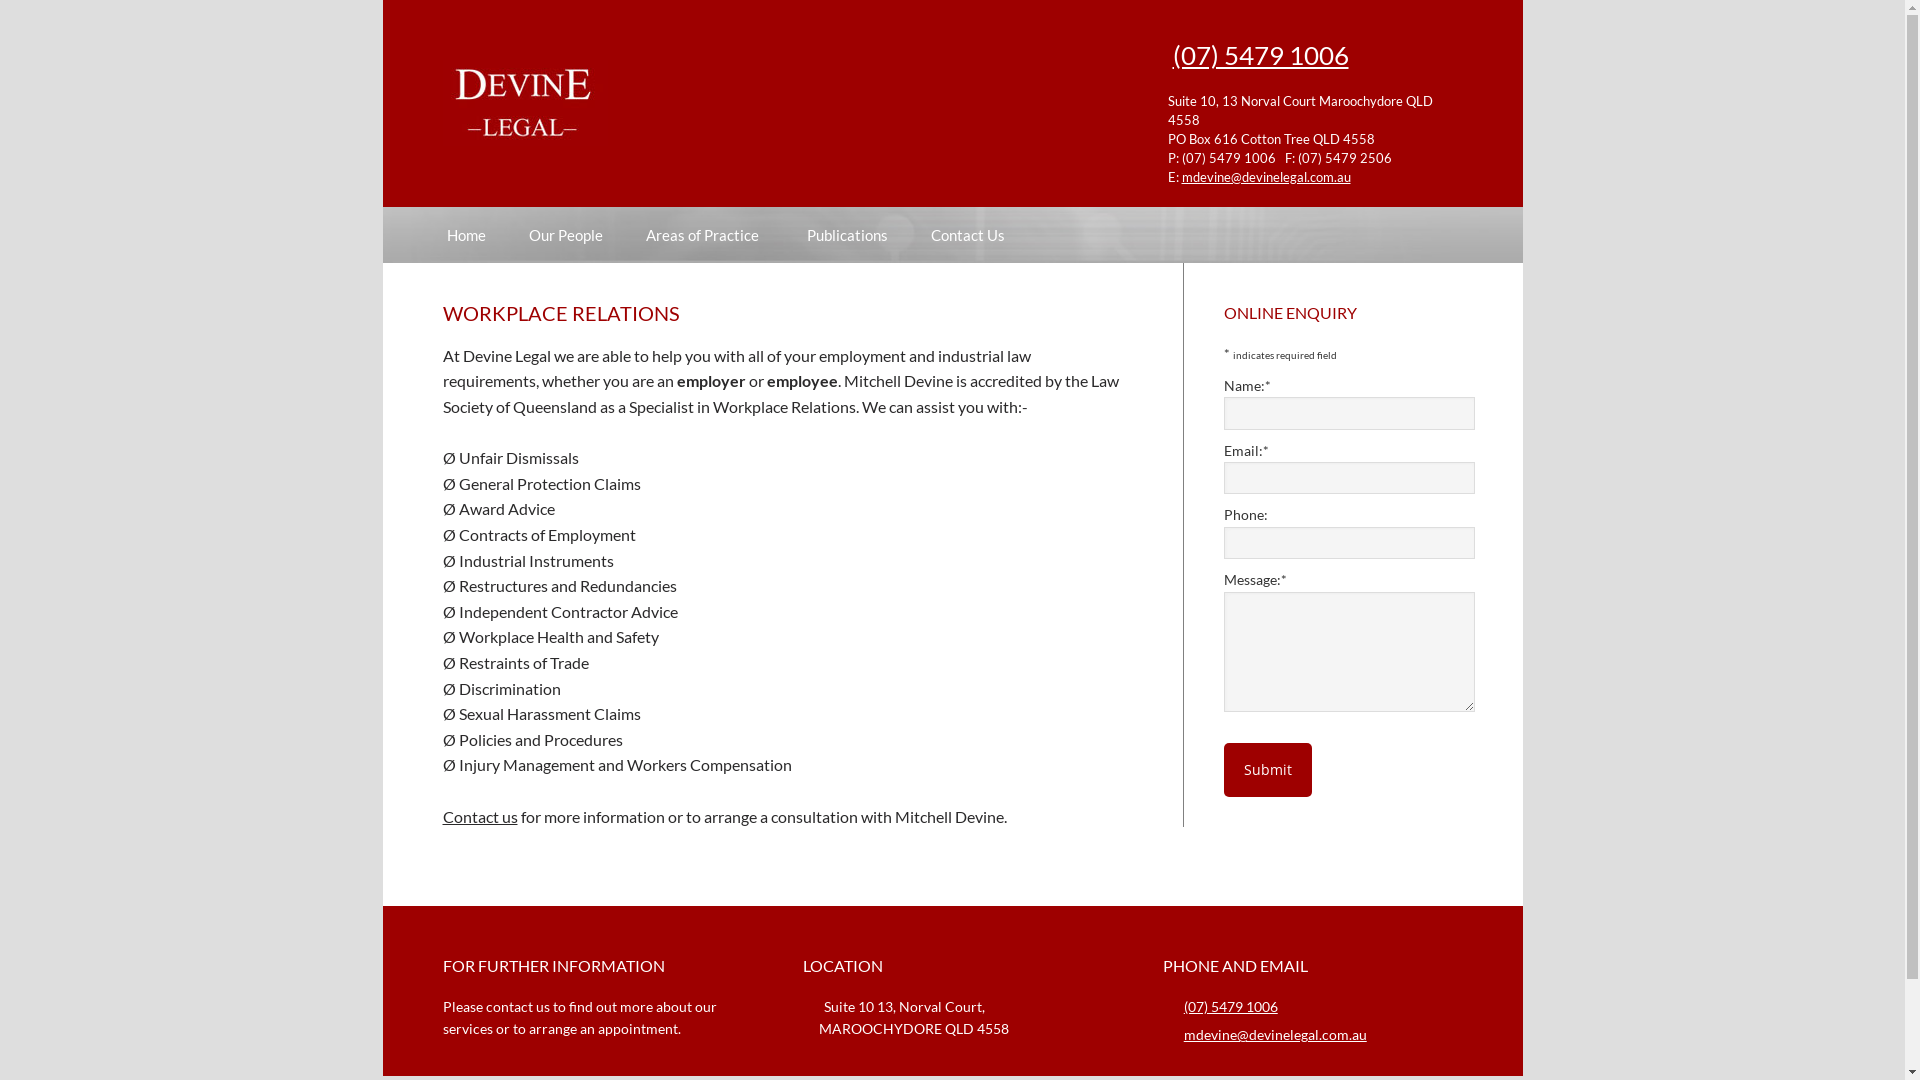  I want to click on Publications, so click(846, 234).